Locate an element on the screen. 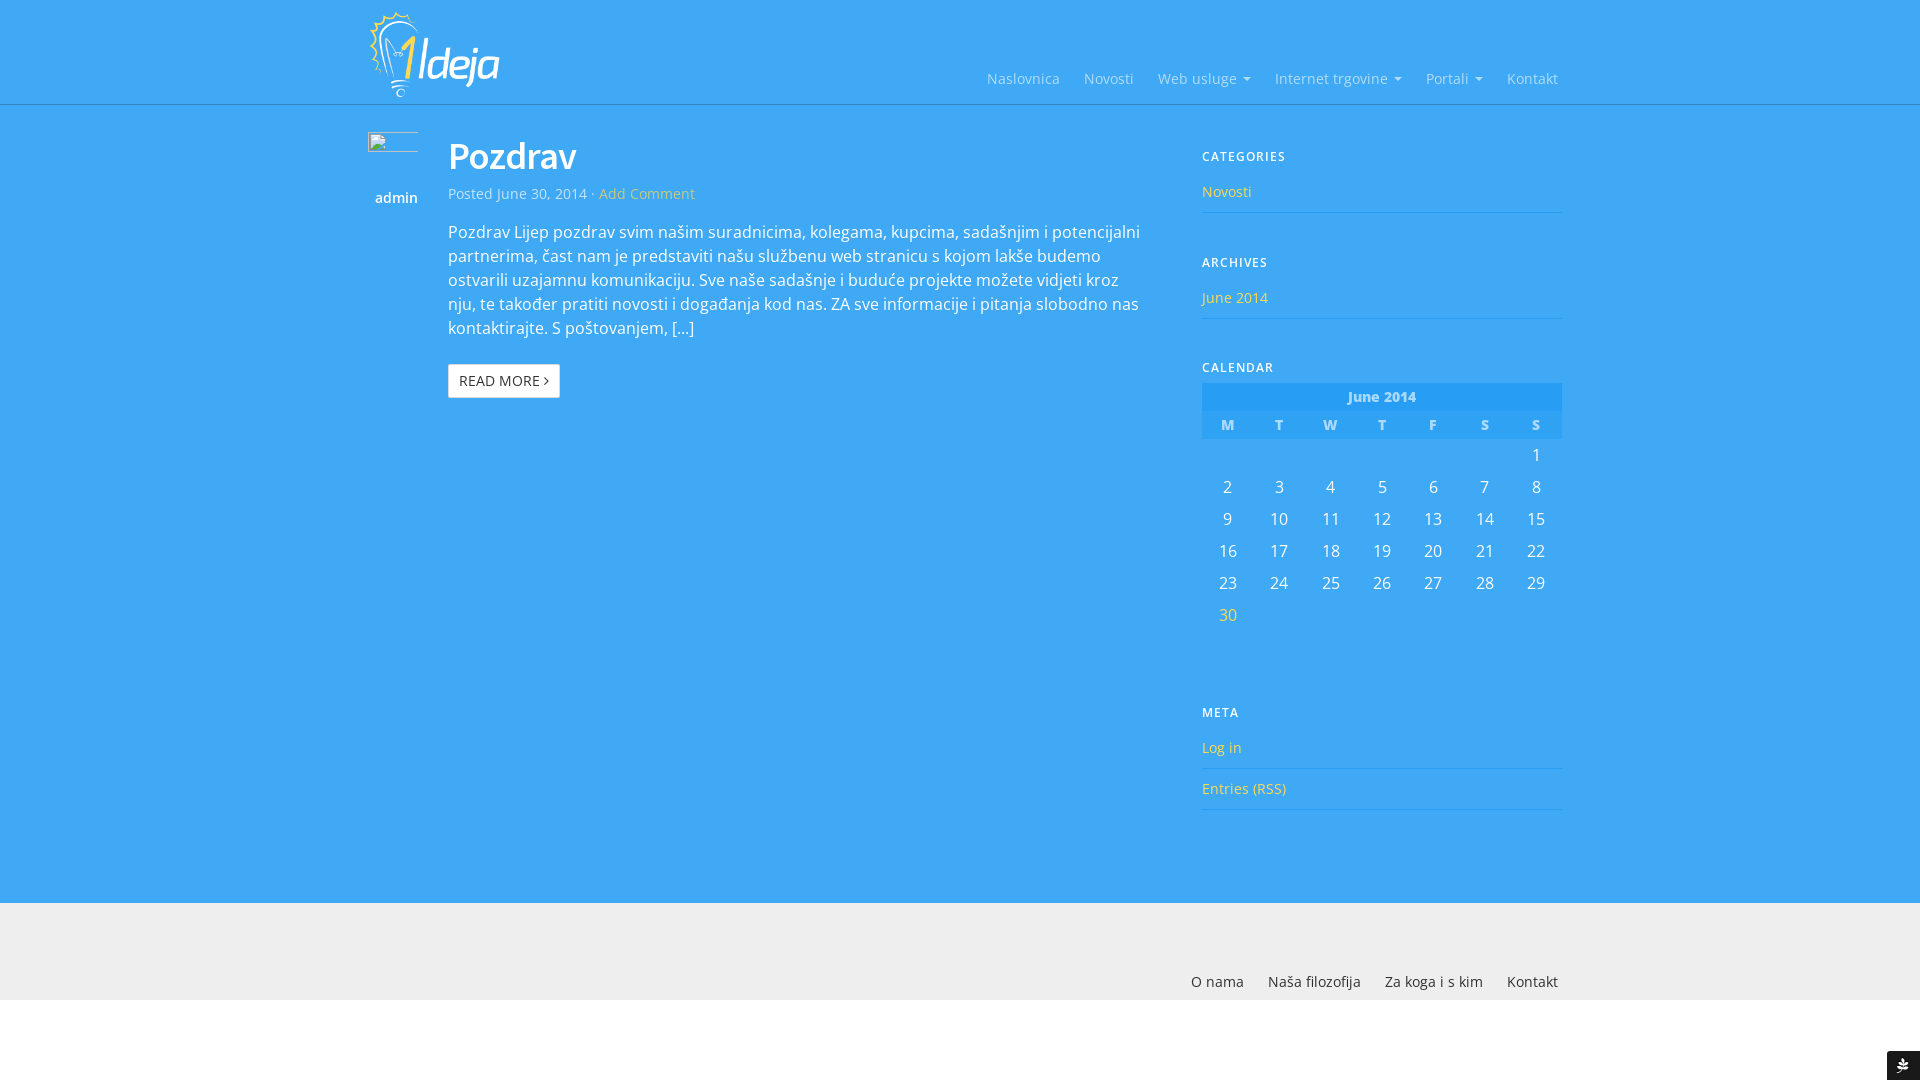 The image size is (1920, 1080). Add Comment is located at coordinates (647, 194).